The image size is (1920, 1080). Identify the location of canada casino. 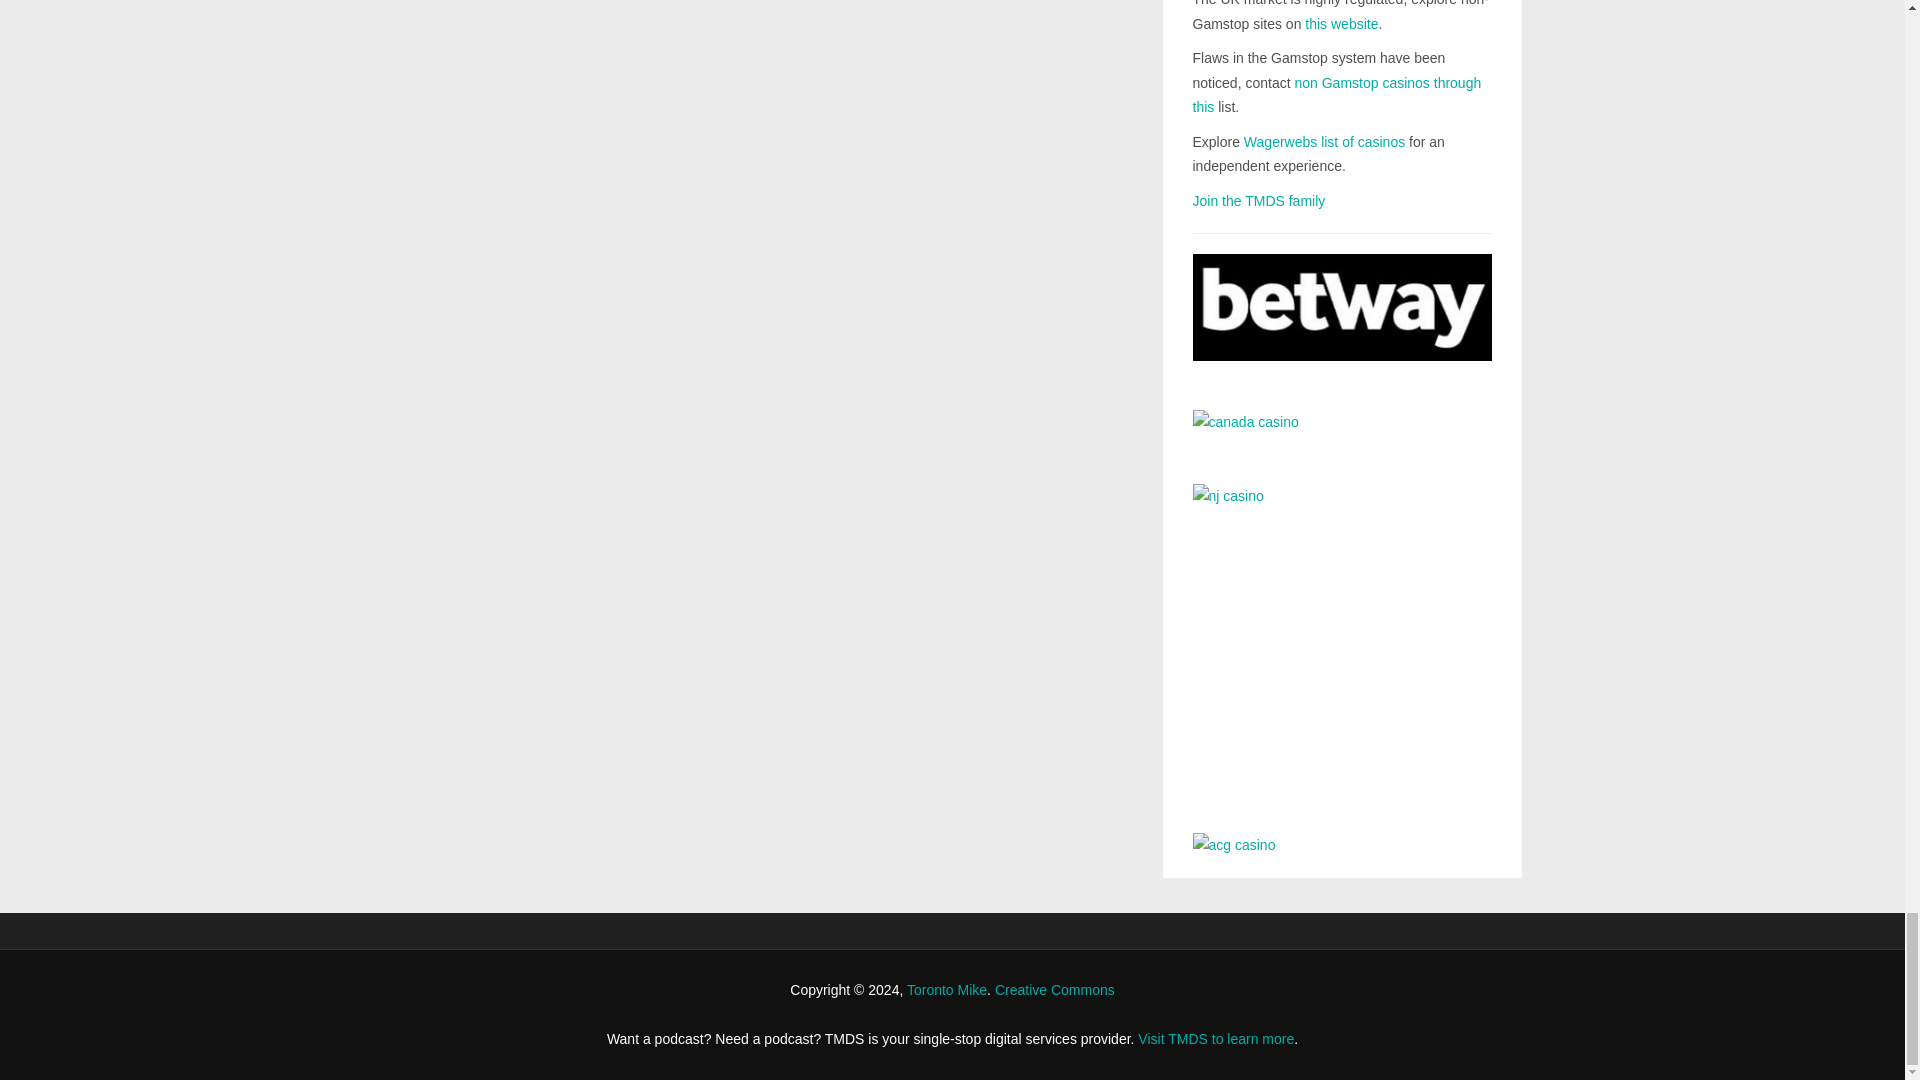
(1342, 432).